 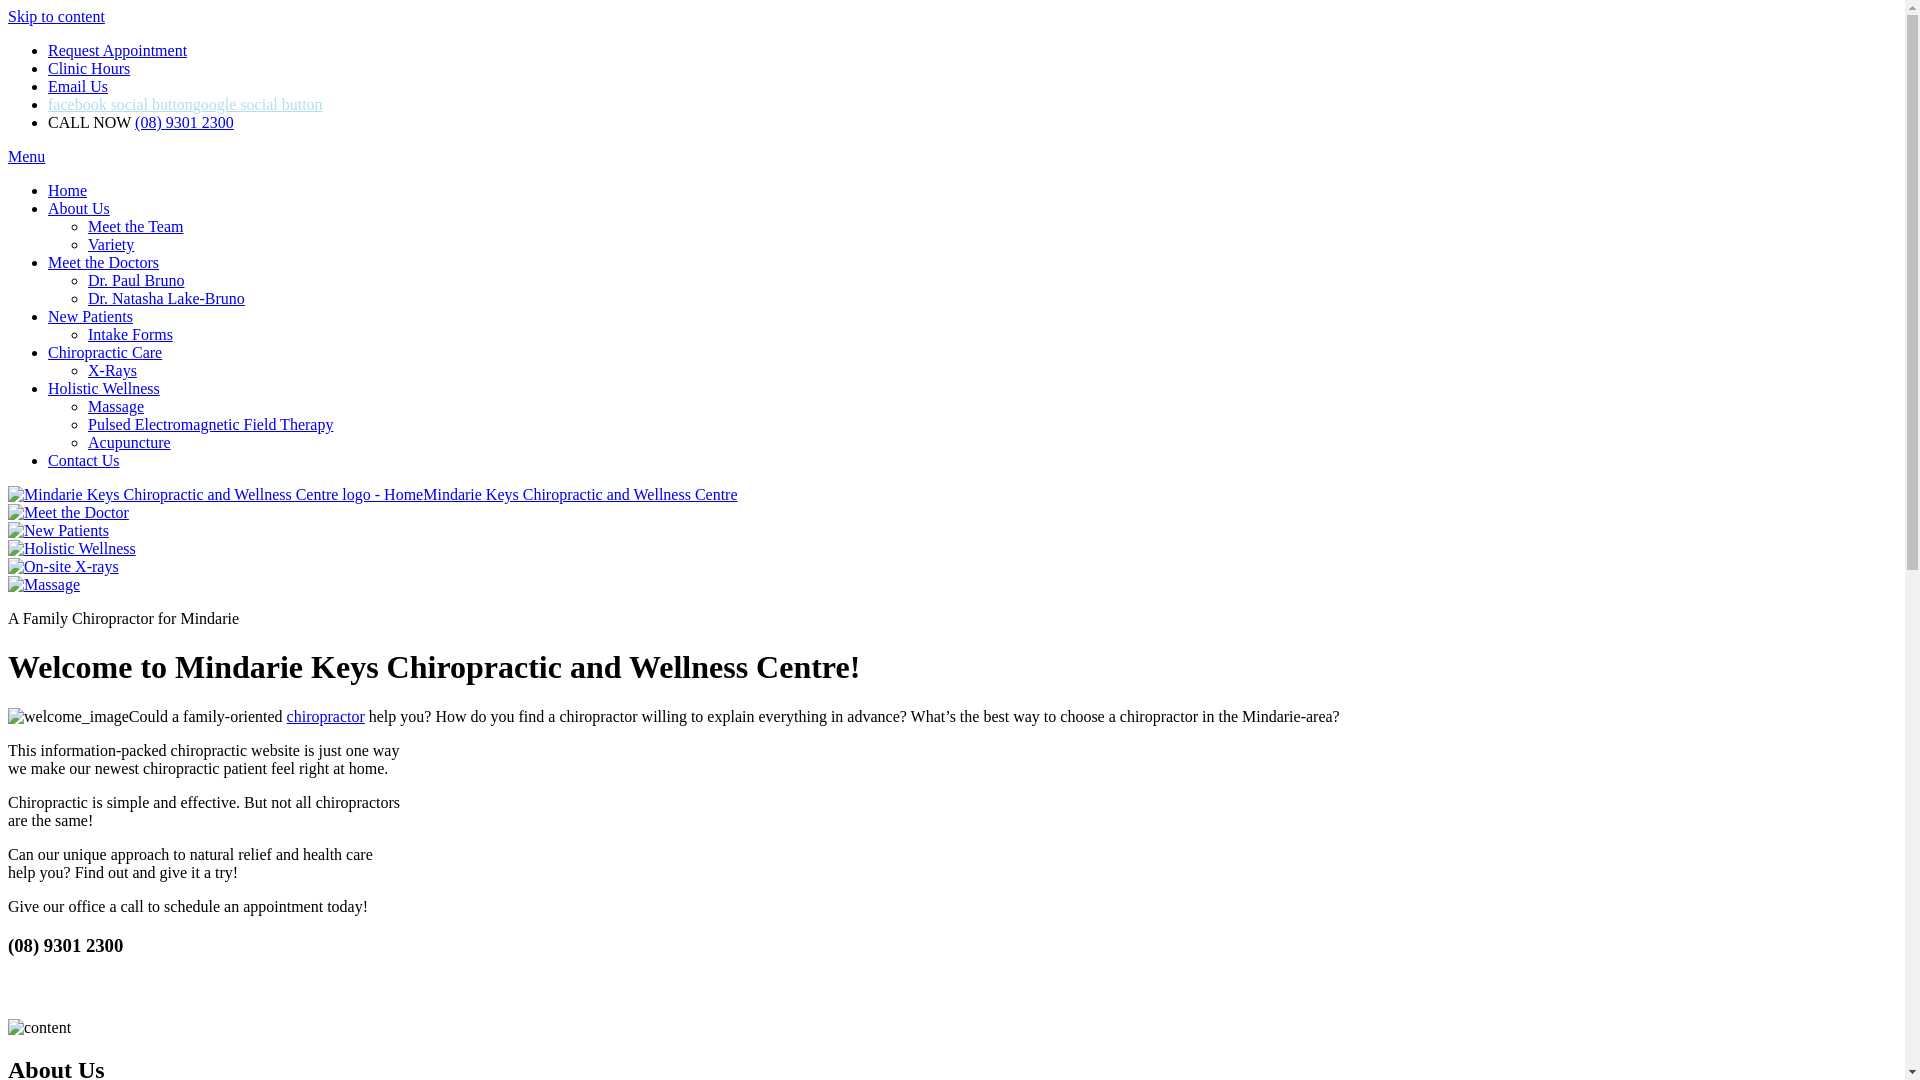 I want to click on google social button, so click(x=258, y=104).